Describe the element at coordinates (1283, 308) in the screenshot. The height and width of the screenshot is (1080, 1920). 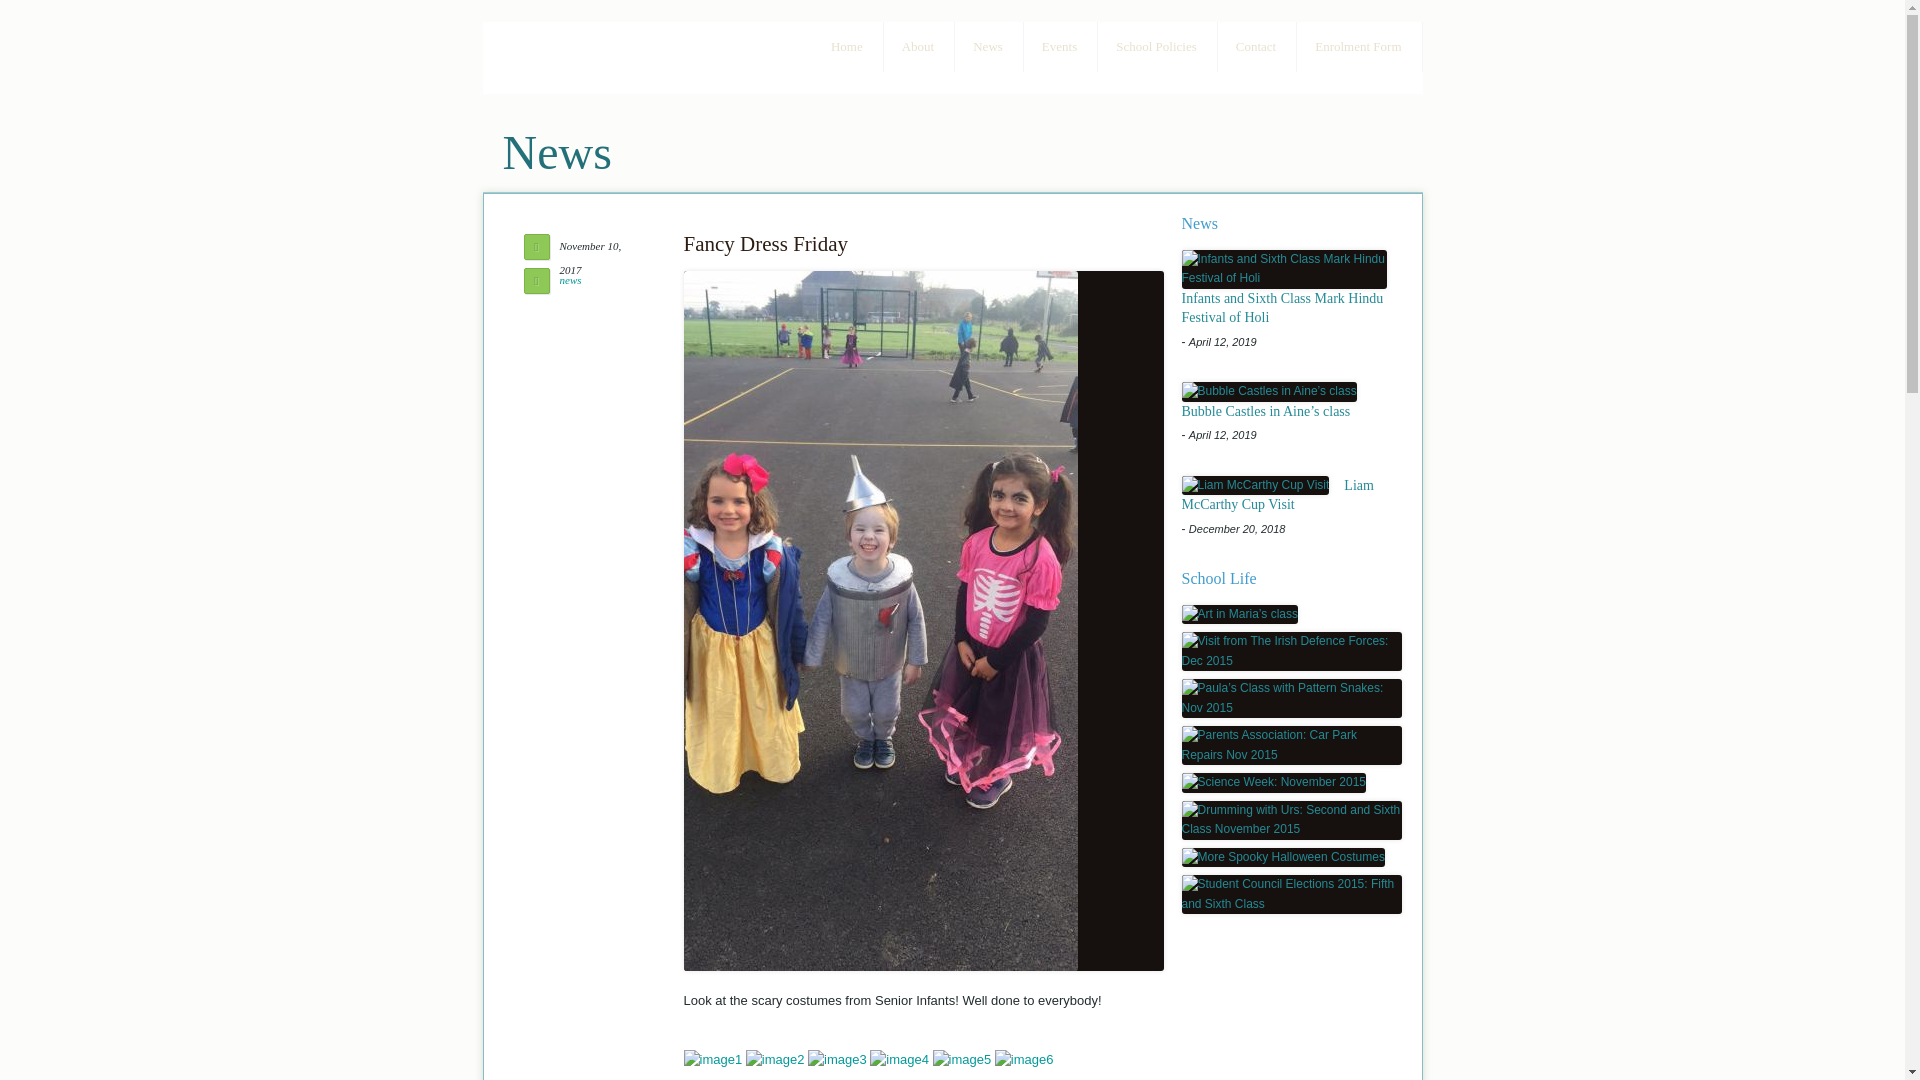
I see `Infants and Sixth Class Mark Hindu Festival of Holi` at that location.